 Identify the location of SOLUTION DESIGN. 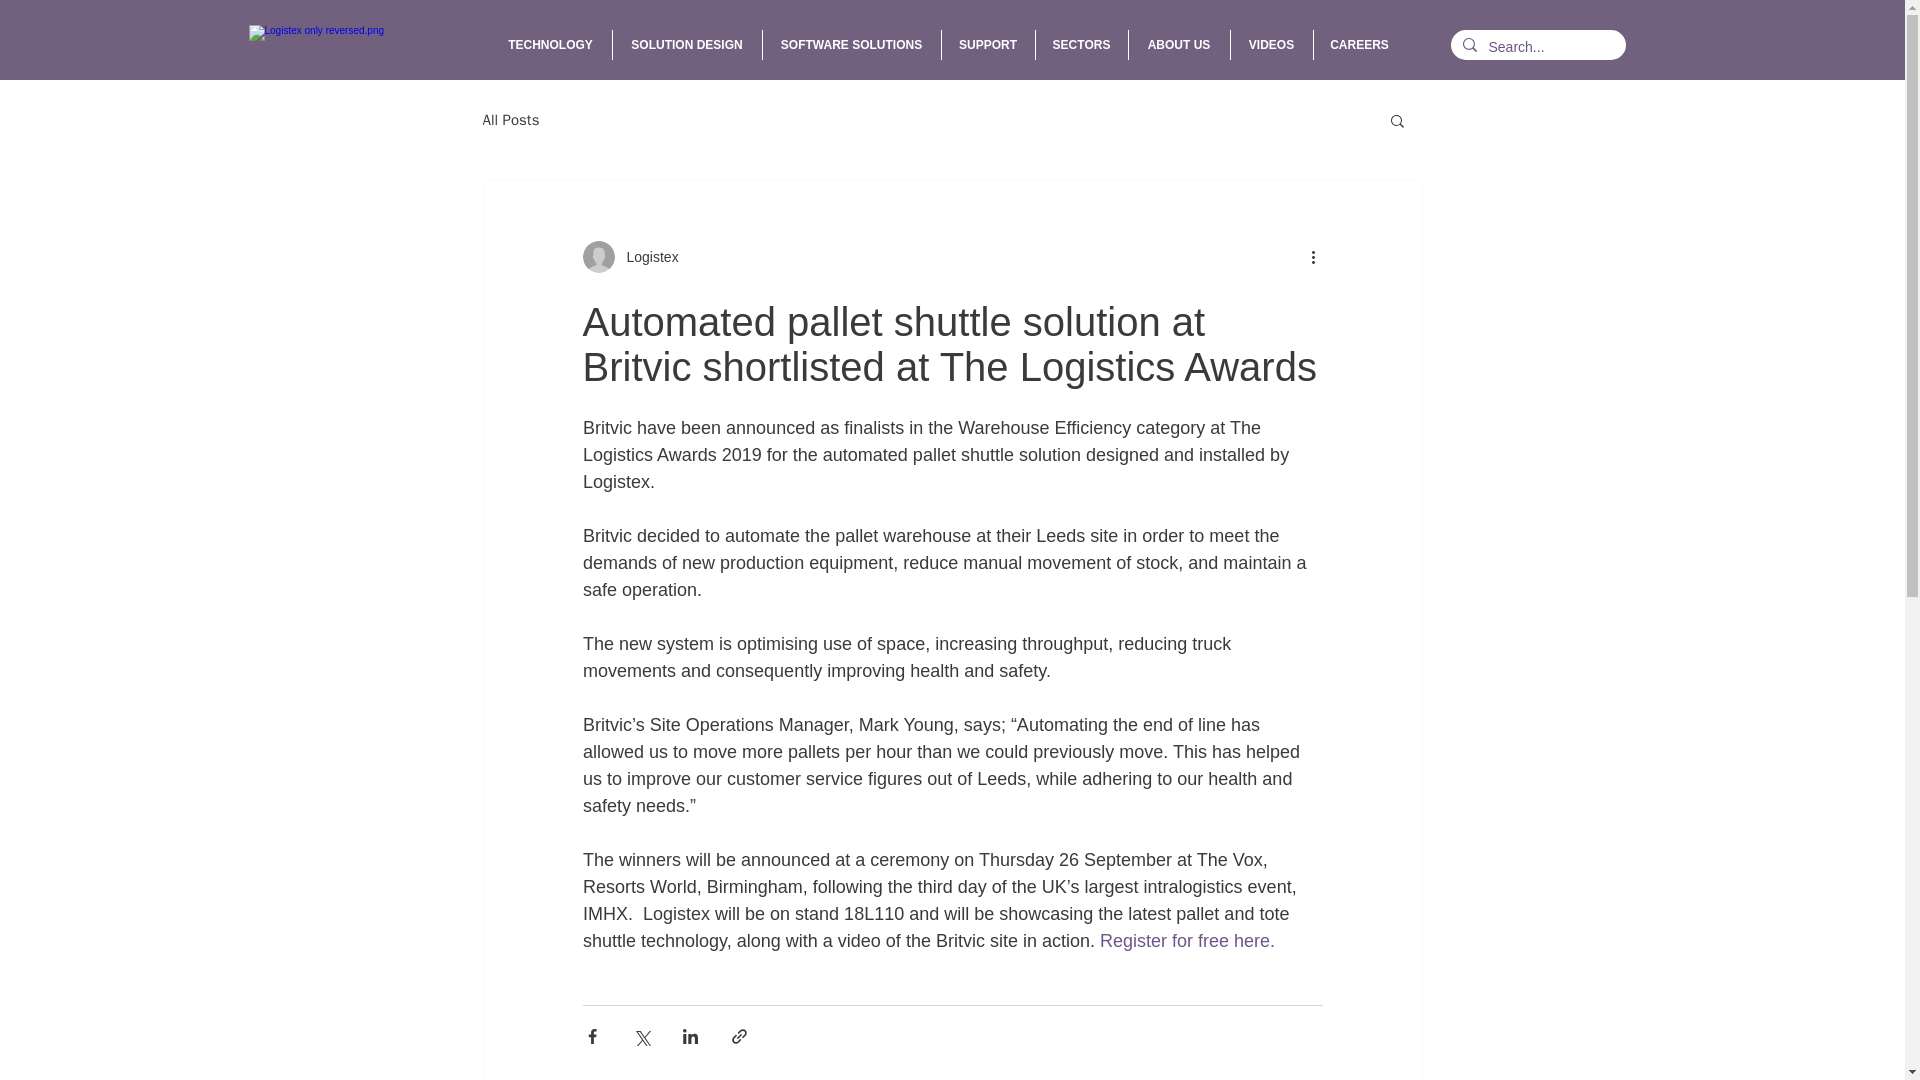
(686, 45).